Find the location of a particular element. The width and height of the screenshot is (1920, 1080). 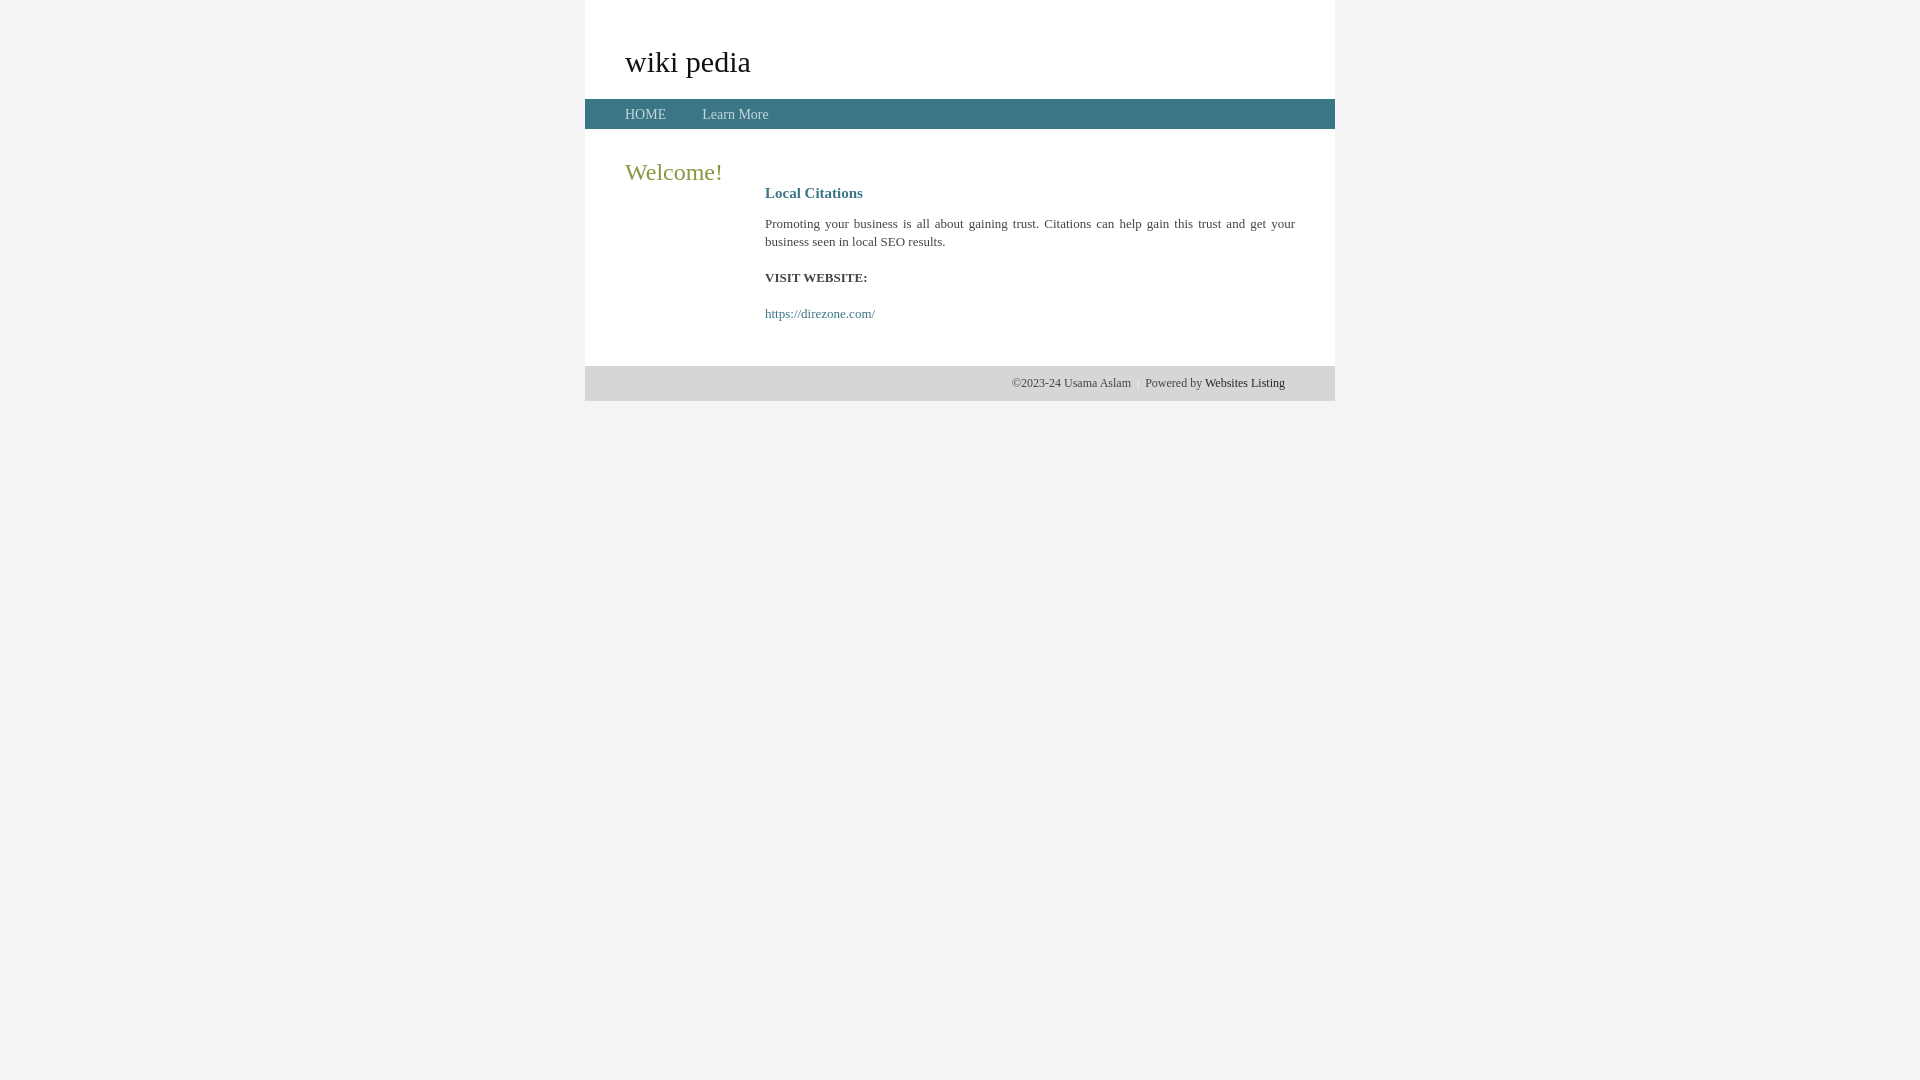

https://direzone.com/ is located at coordinates (820, 314).